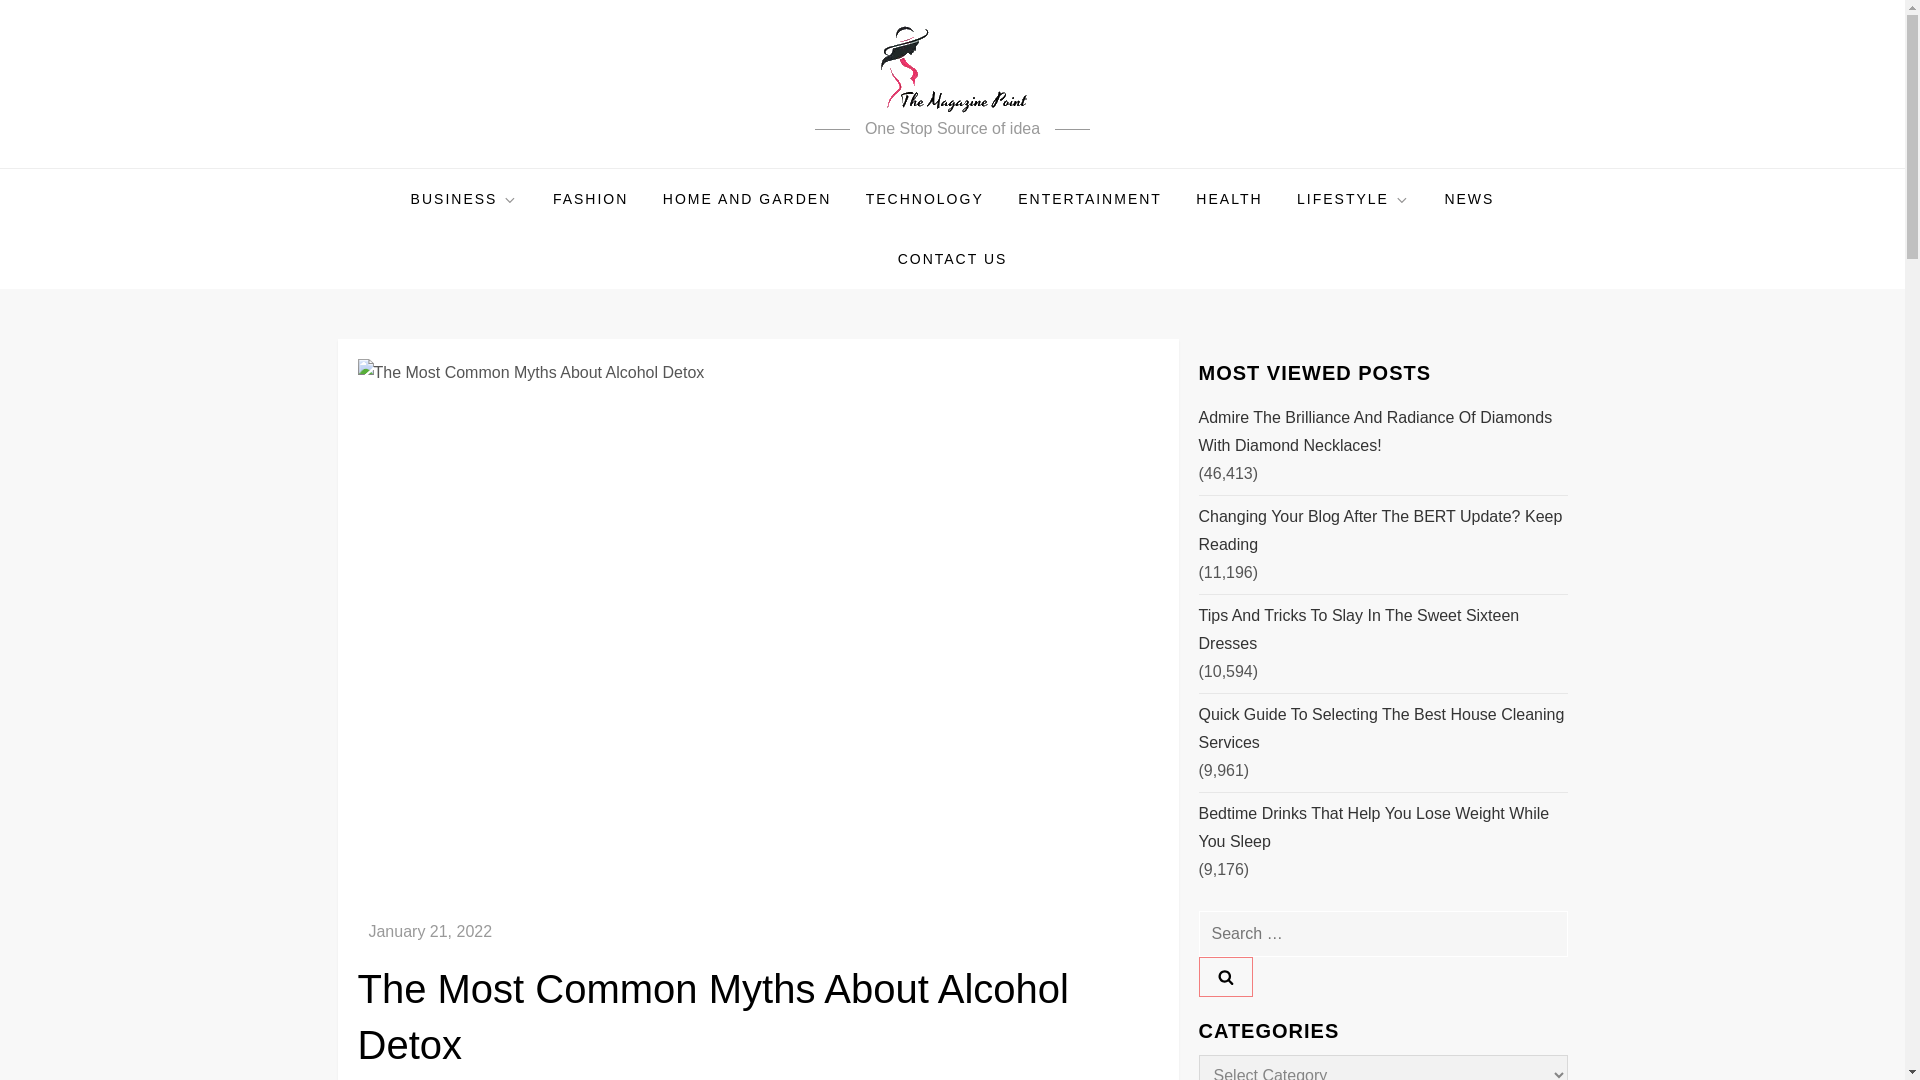 The height and width of the screenshot is (1080, 1920). I want to click on HEALTH, so click(1228, 198).